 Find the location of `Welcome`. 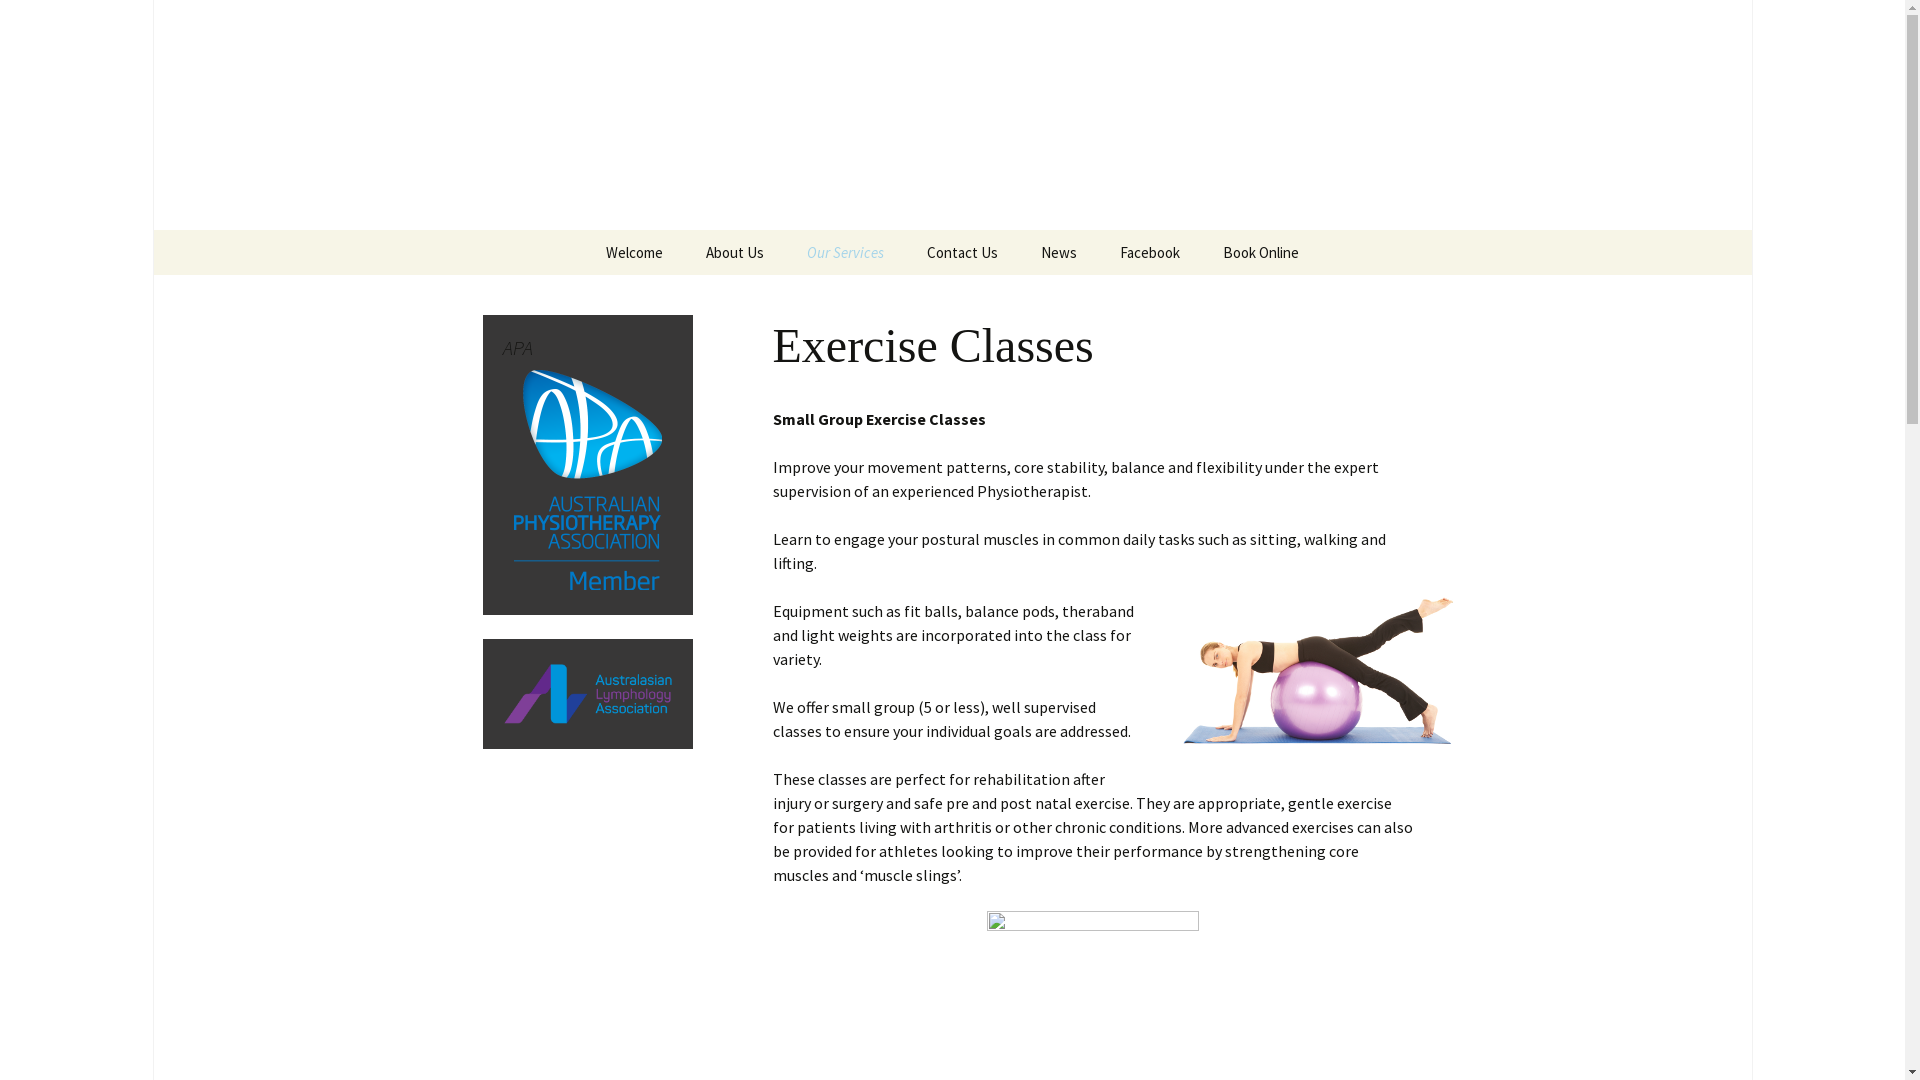

Welcome is located at coordinates (634, 252).